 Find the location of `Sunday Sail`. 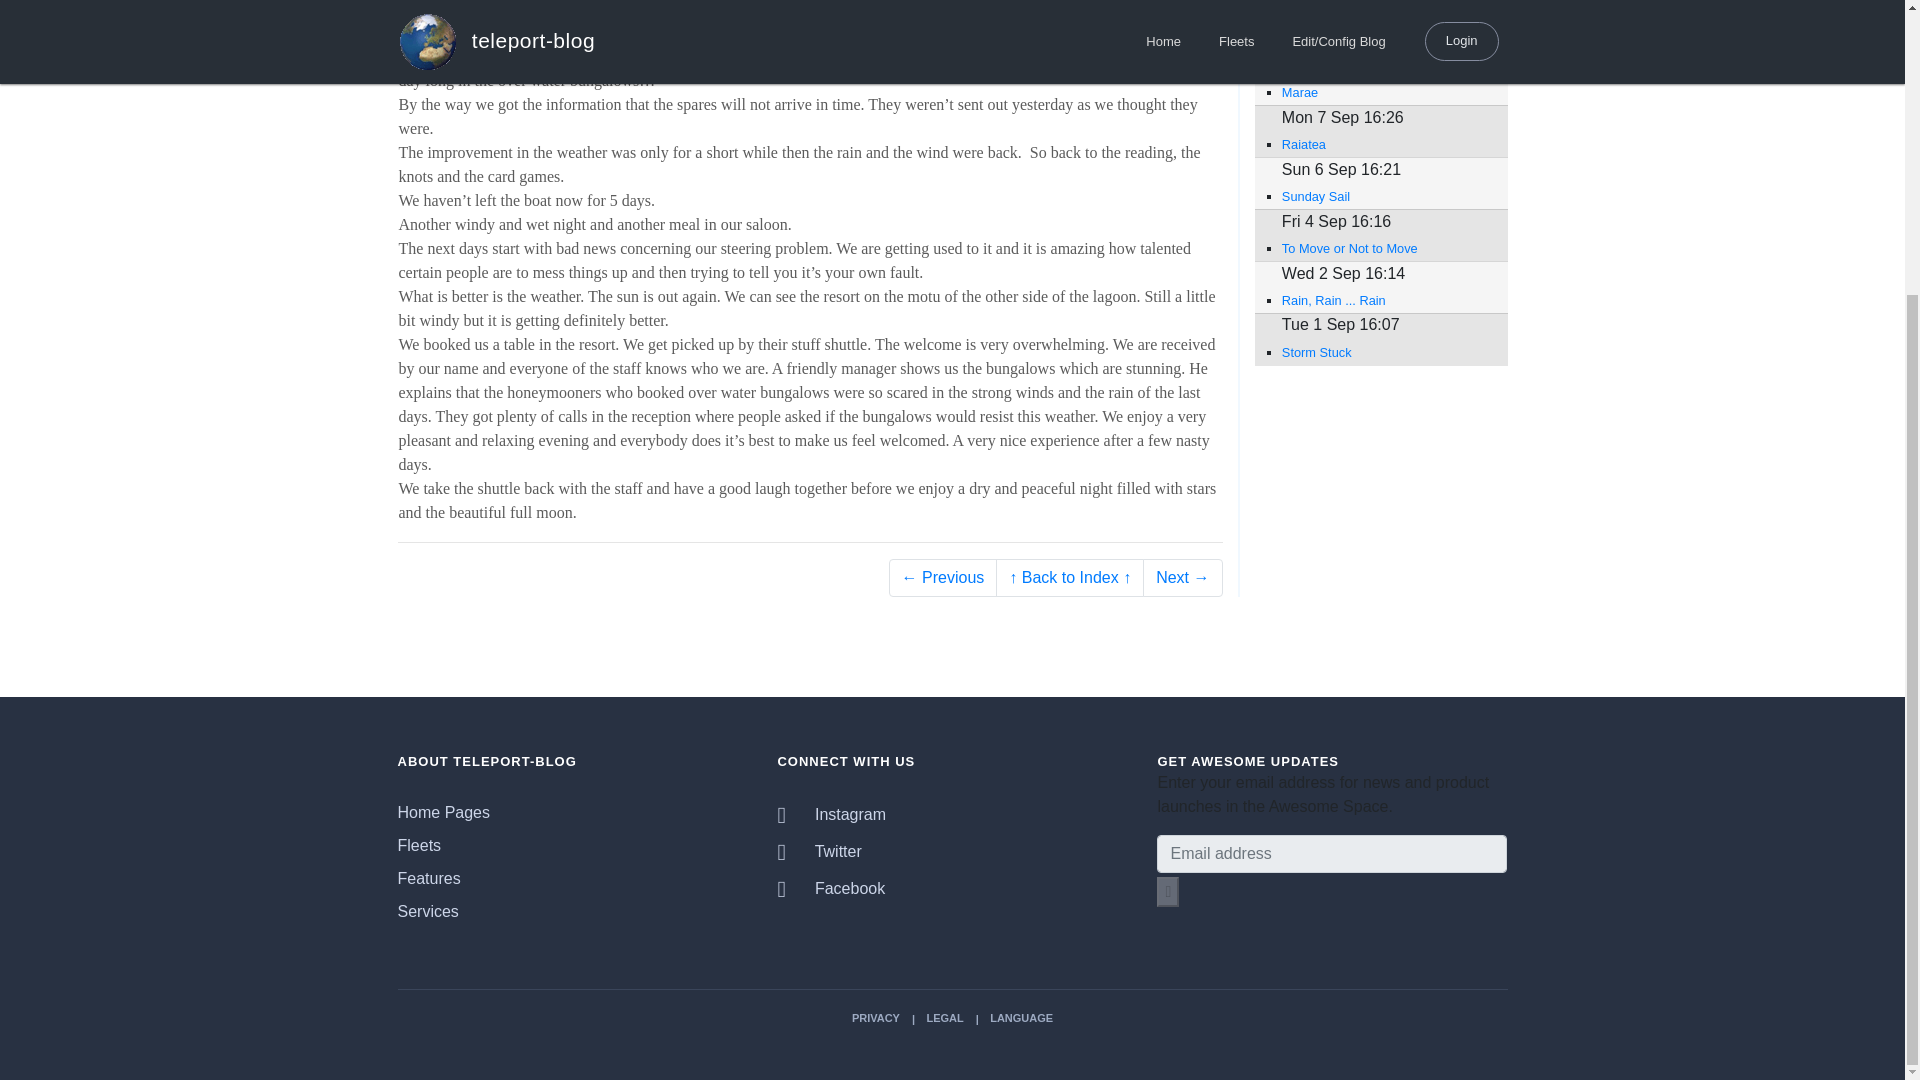

Sunday Sail is located at coordinates (1385, 196).